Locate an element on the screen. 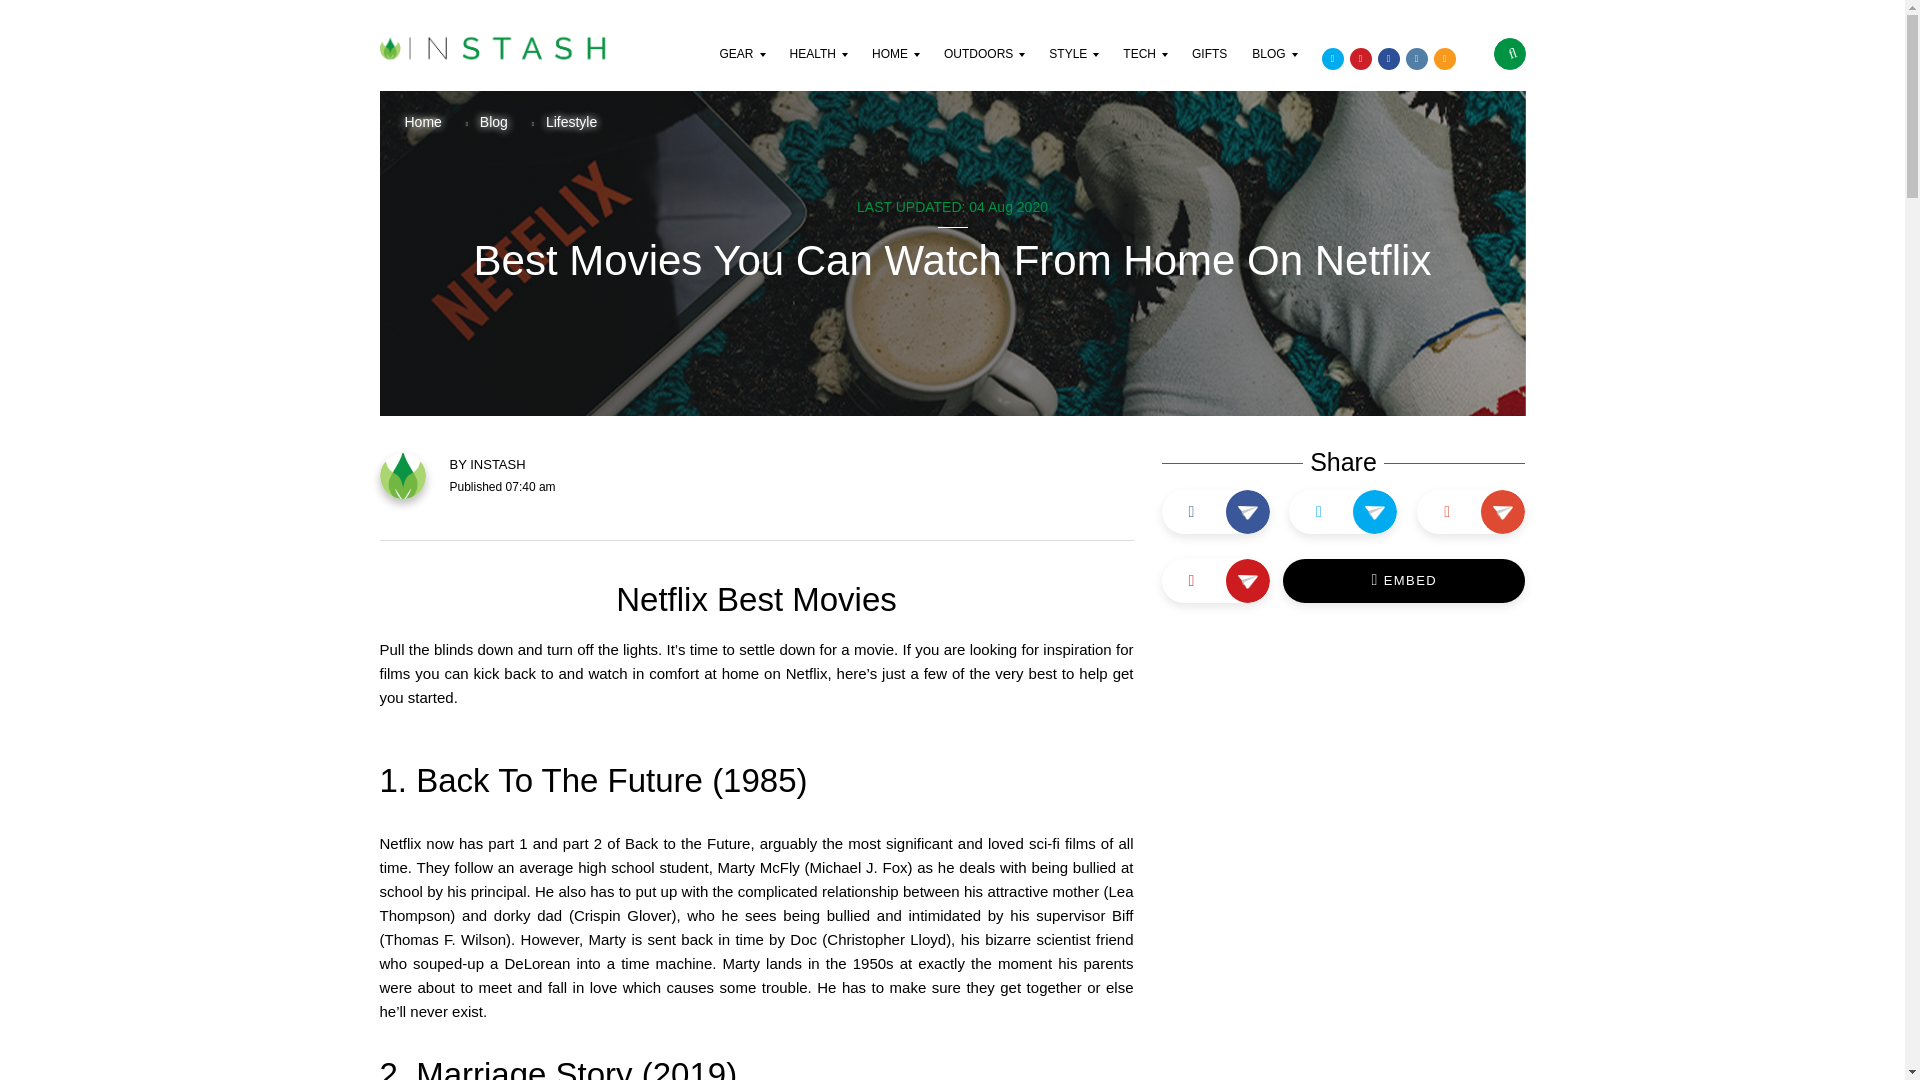 This screenshot has height=1080, width=1920. STYLE is located at coordinates (1075, 68).